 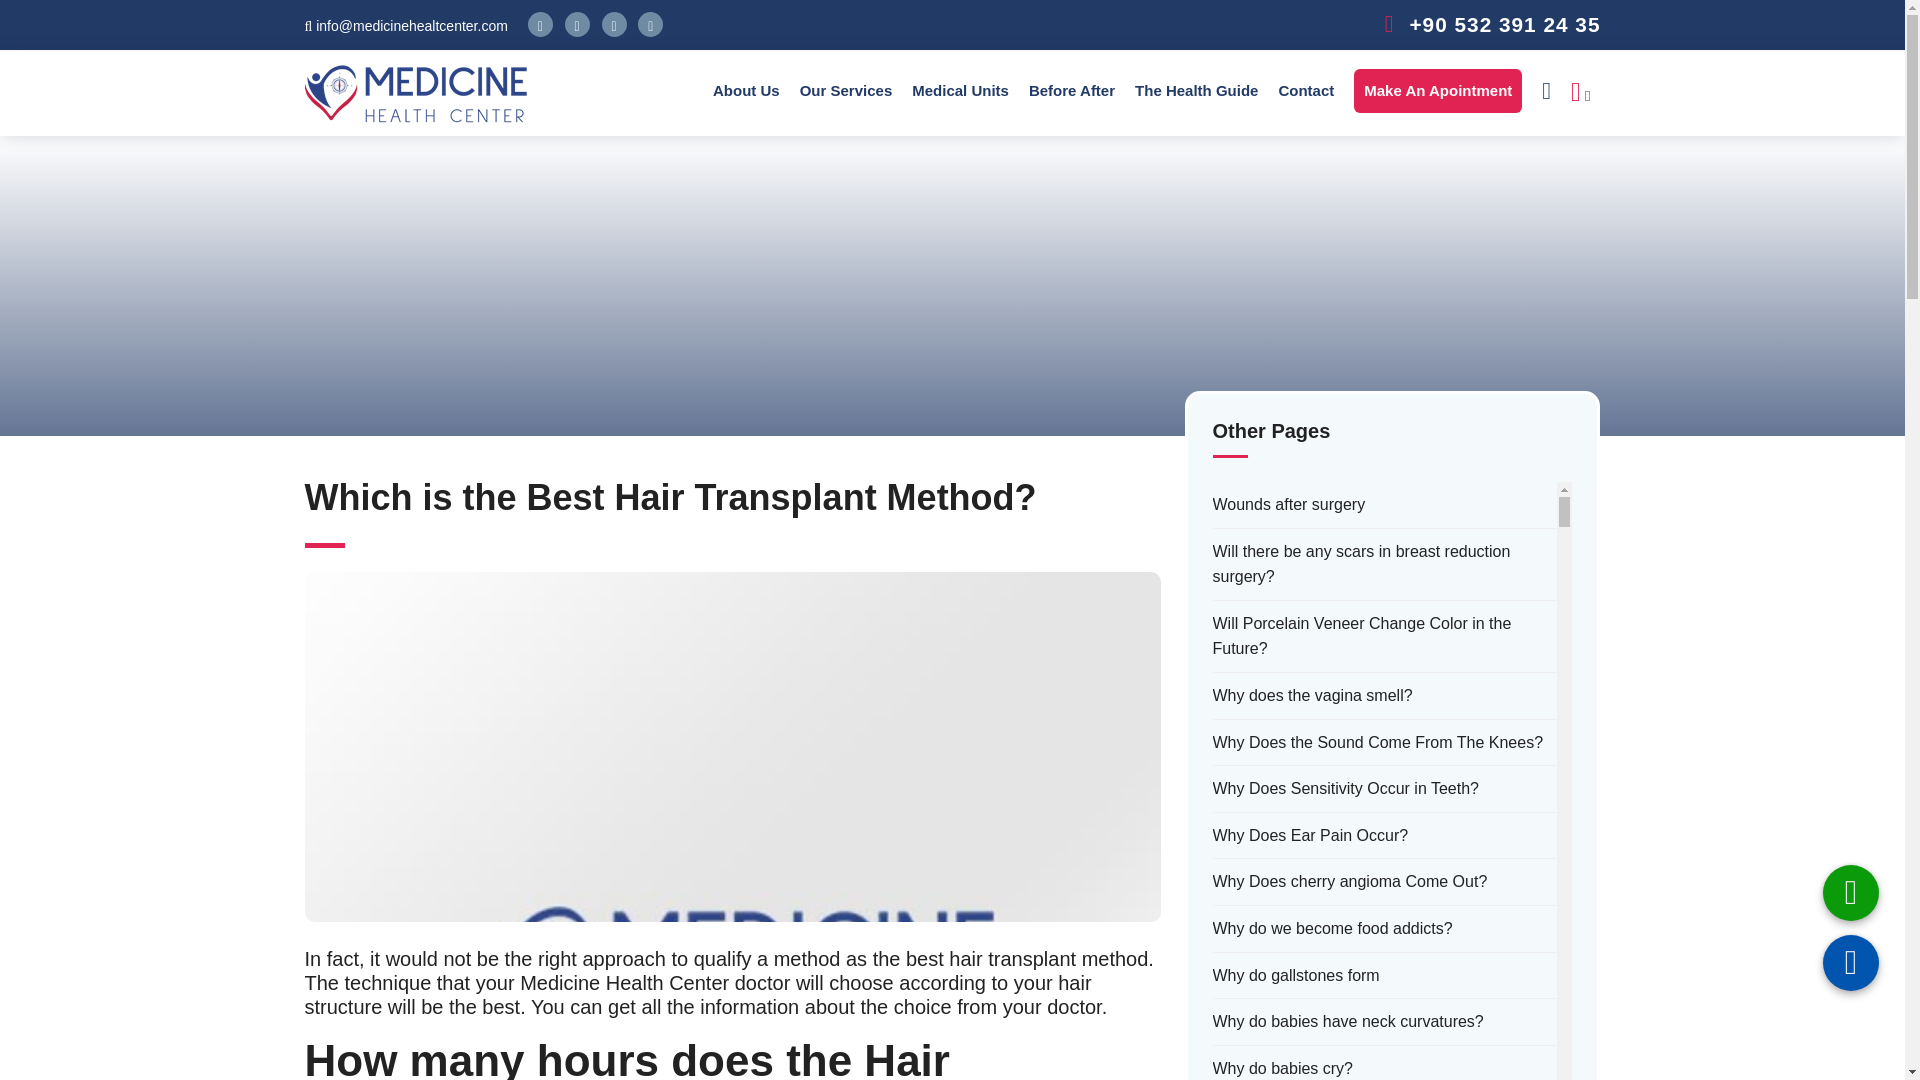 I want to click on Why Does Ear Pain Occur?, so click(x=1309, y=835).